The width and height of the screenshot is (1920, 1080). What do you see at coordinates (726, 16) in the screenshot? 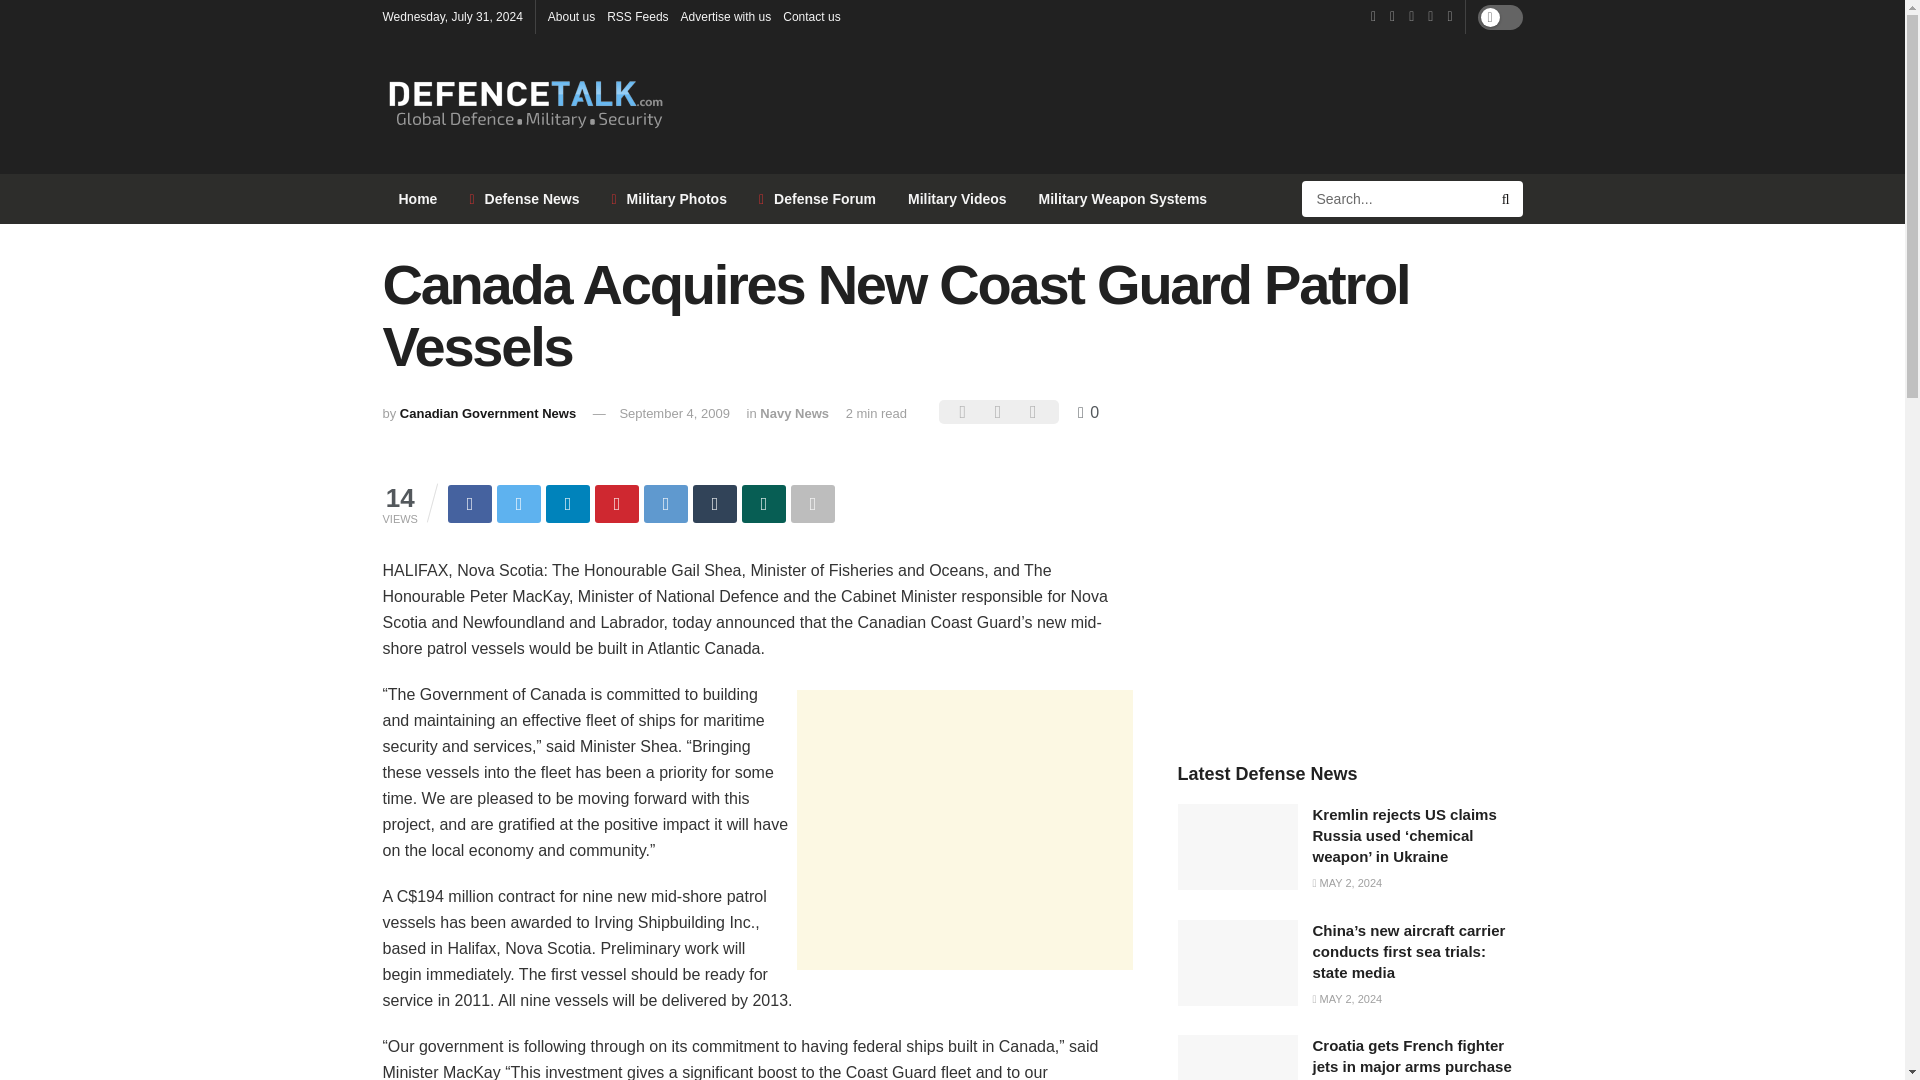
I see `Advertise` at bounding box center [726, 16].